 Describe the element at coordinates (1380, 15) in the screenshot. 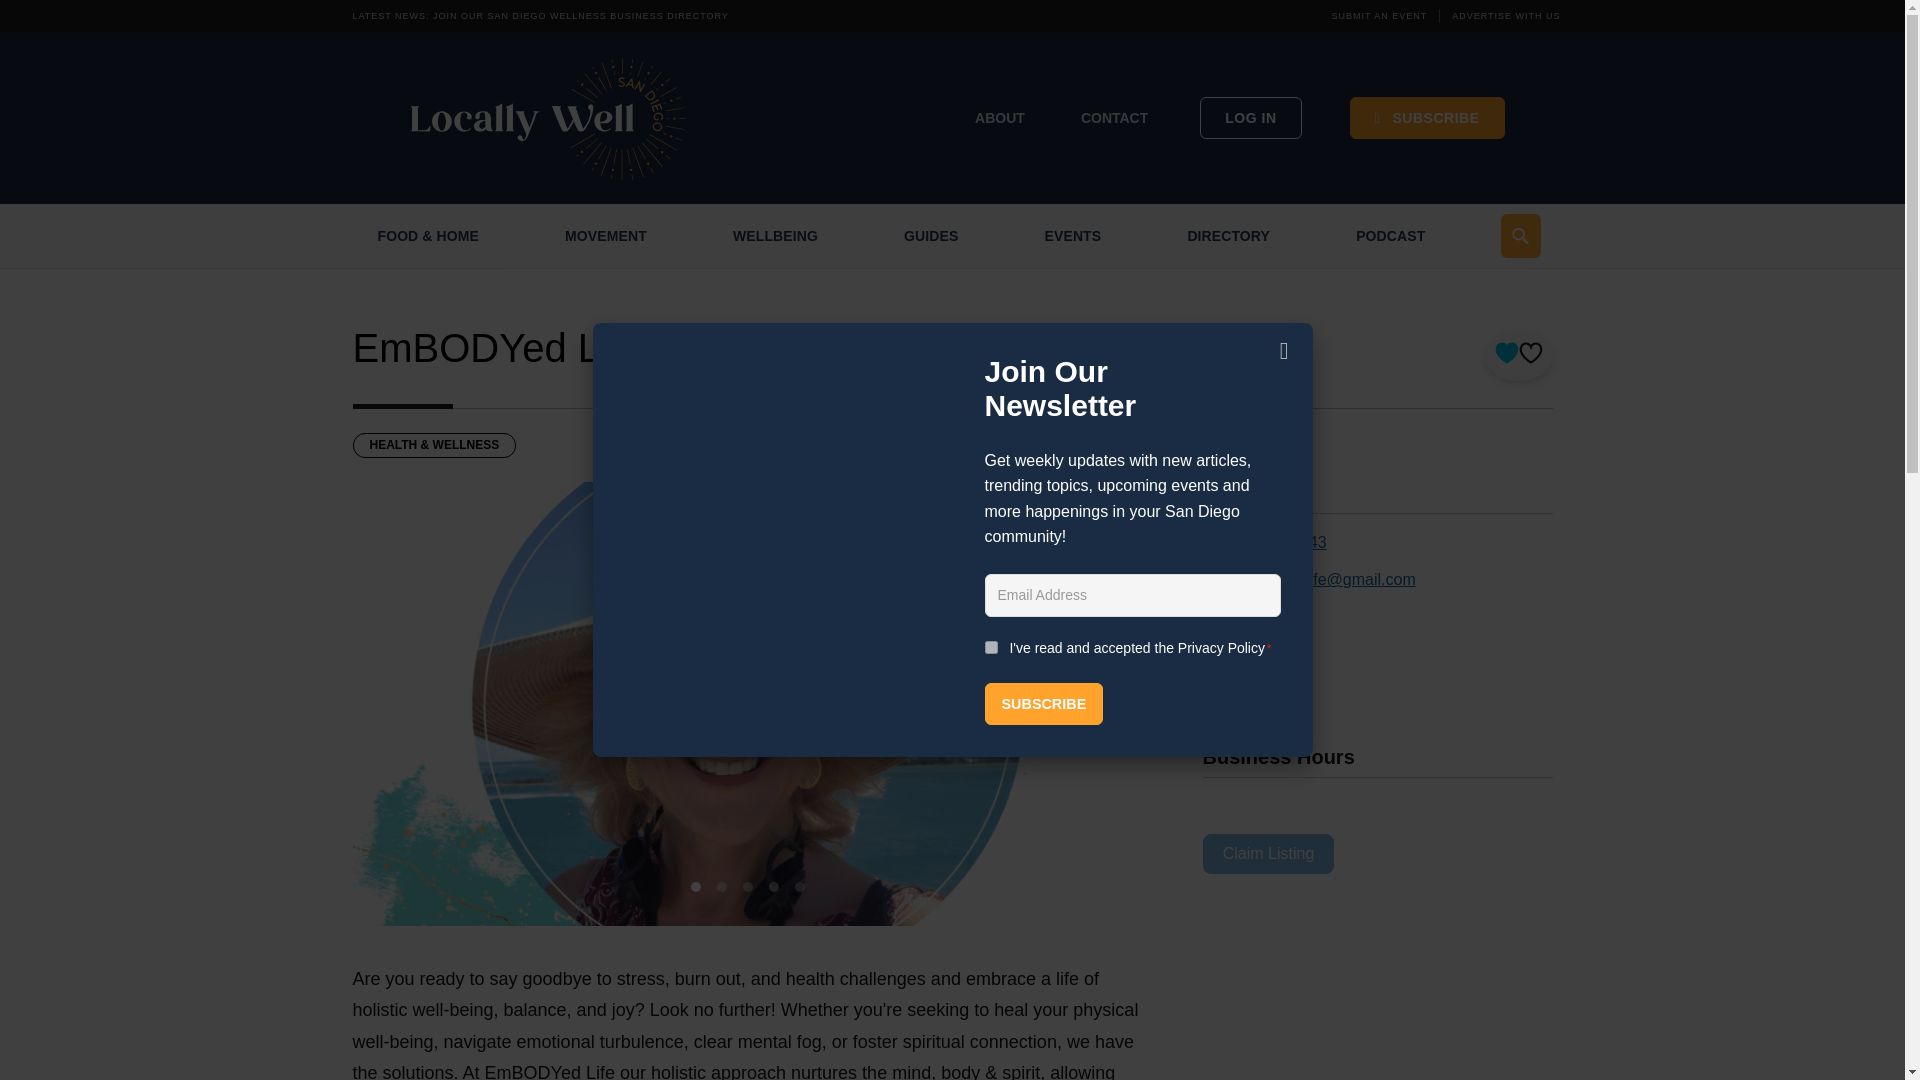

I see `SUBMIT AN EVENT` at that location.